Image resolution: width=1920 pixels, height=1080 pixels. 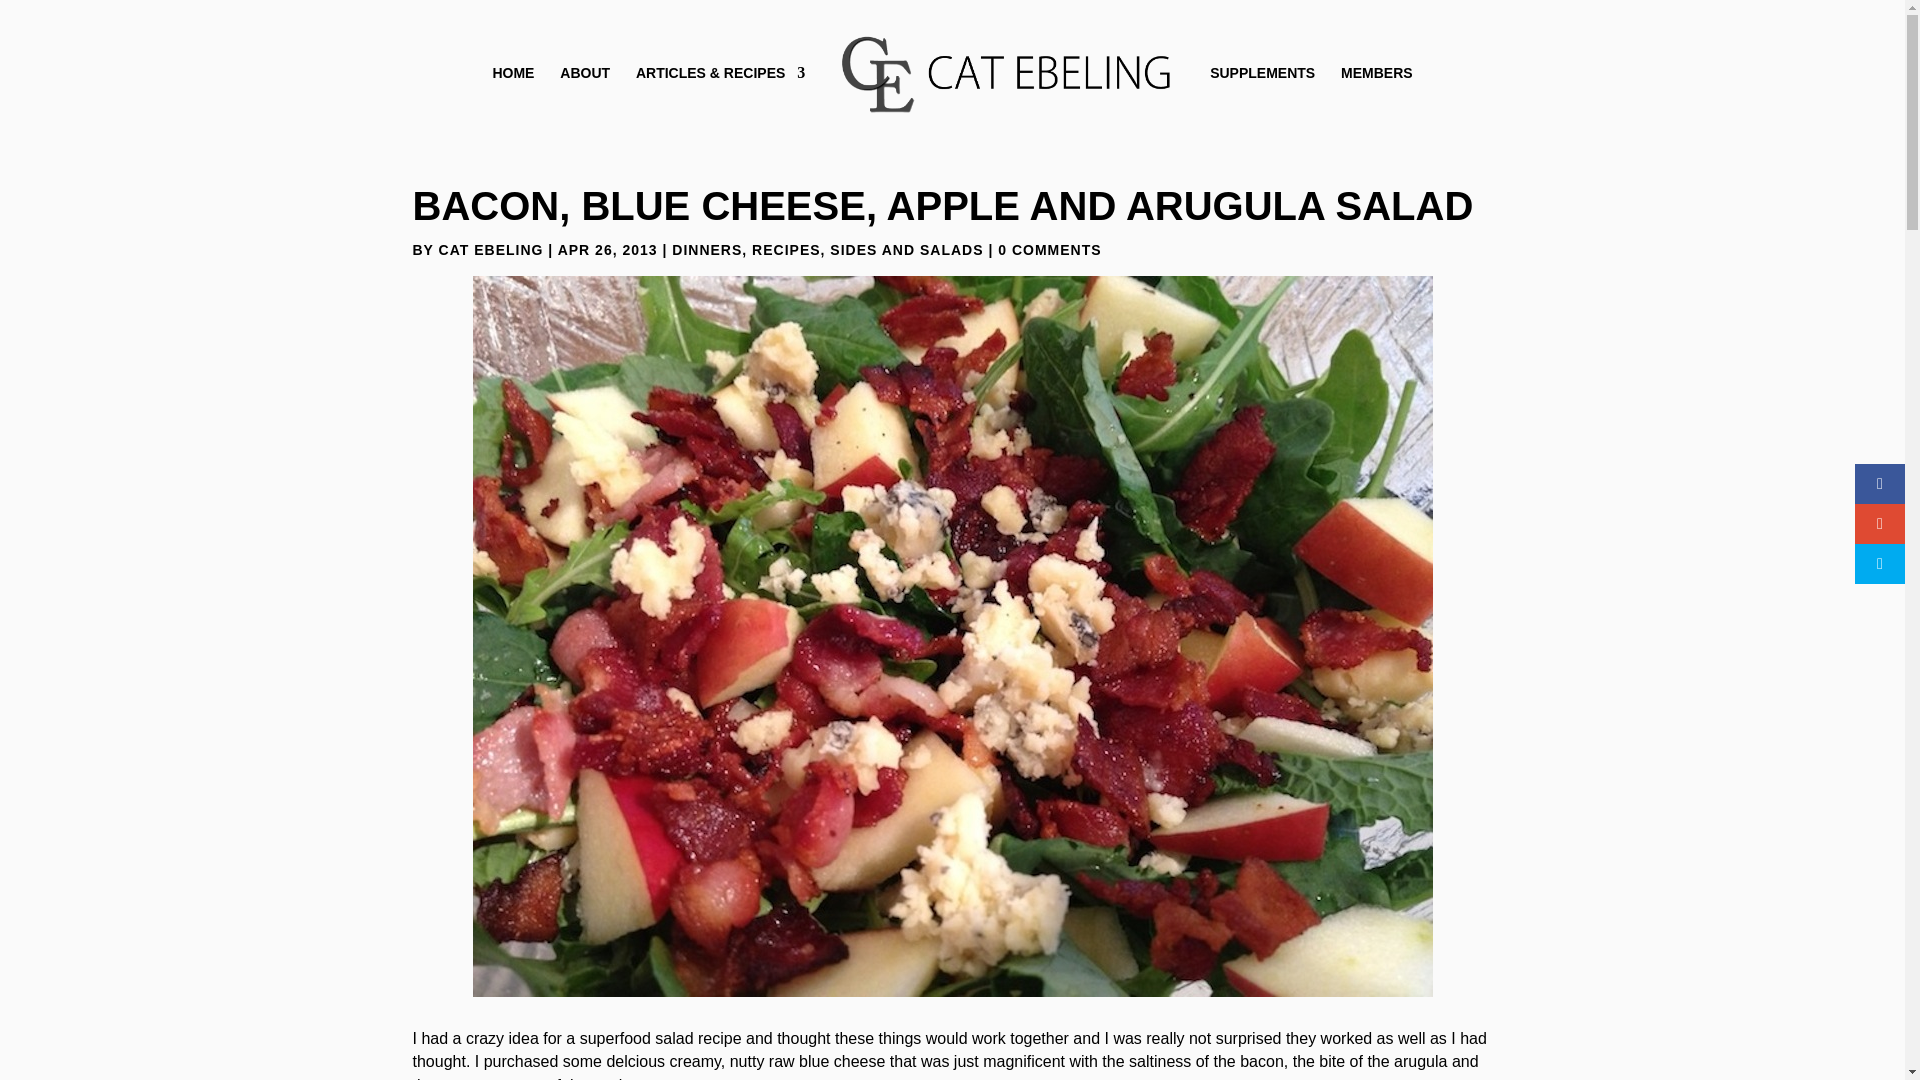 I want to click on RECIPES, so click(x=786, y=250).